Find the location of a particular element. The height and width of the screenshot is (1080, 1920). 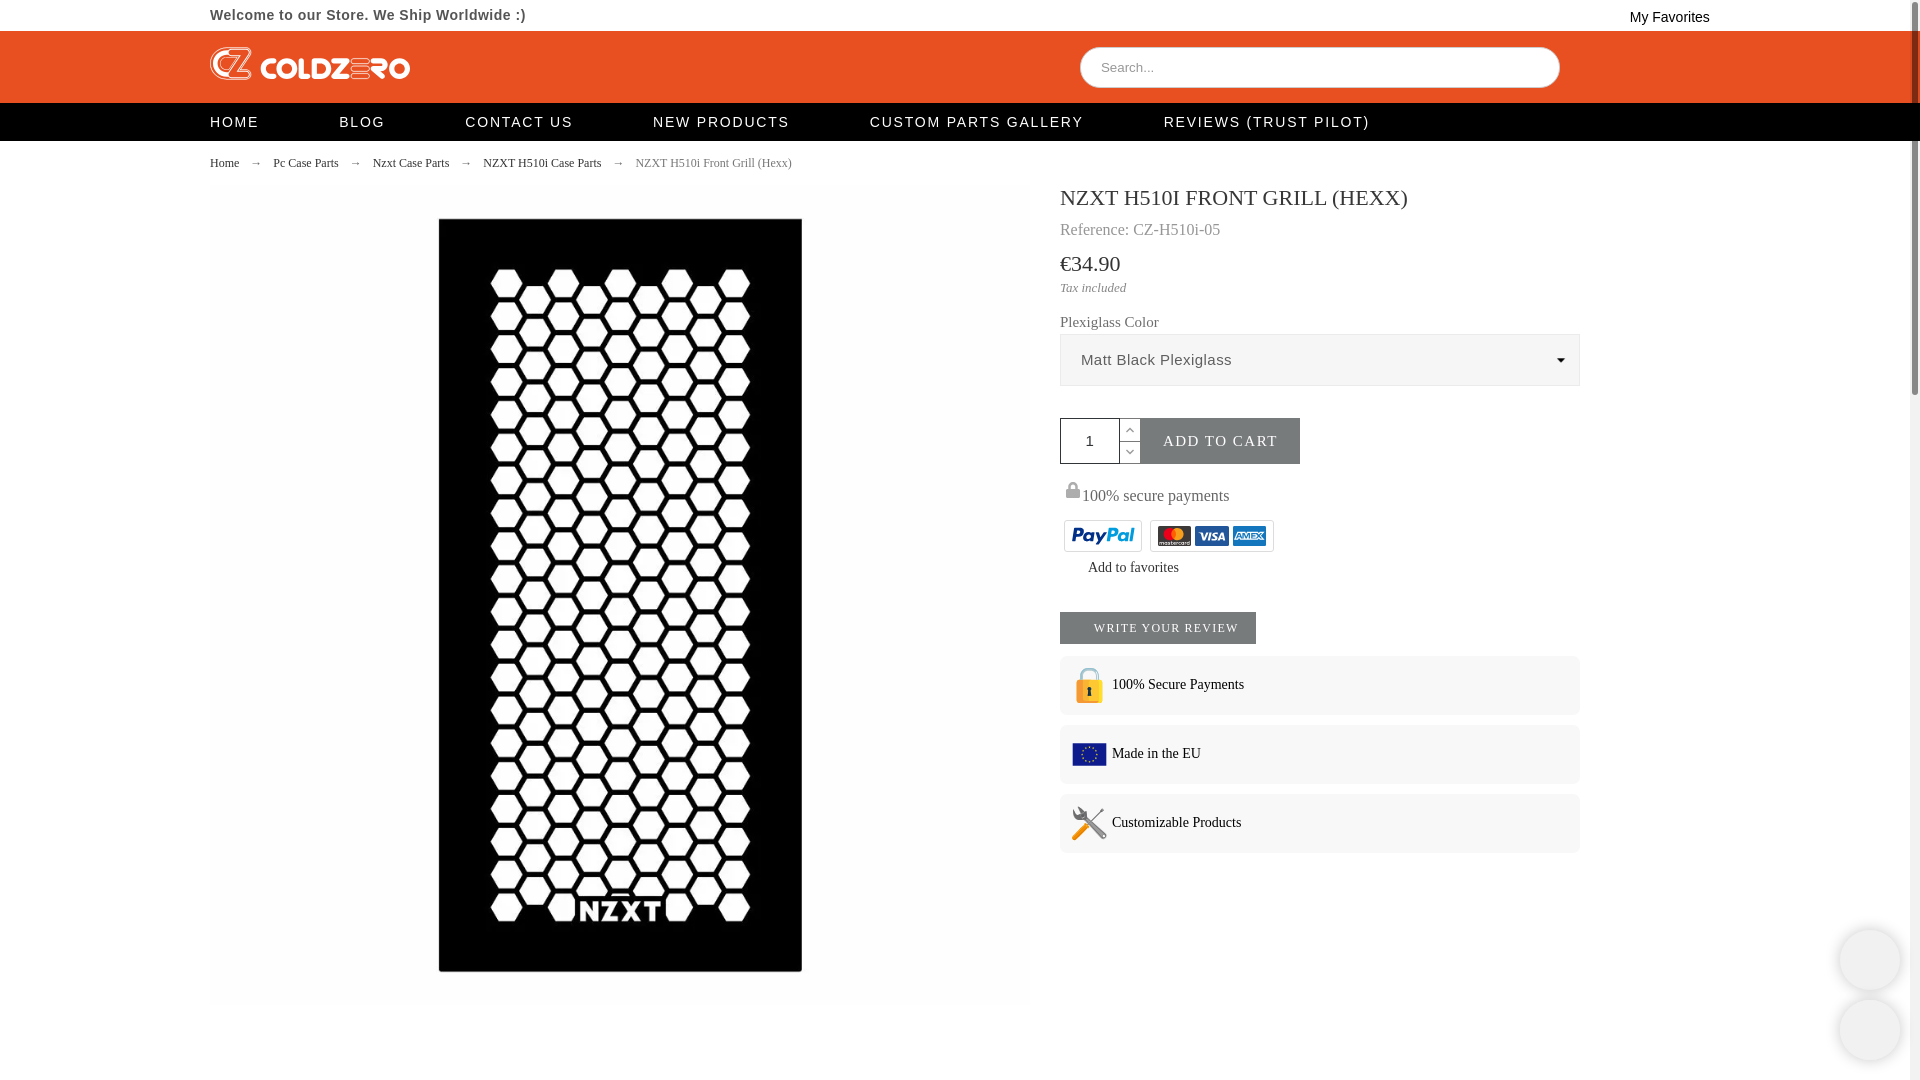

1 is located at coordinates (1089, 440).